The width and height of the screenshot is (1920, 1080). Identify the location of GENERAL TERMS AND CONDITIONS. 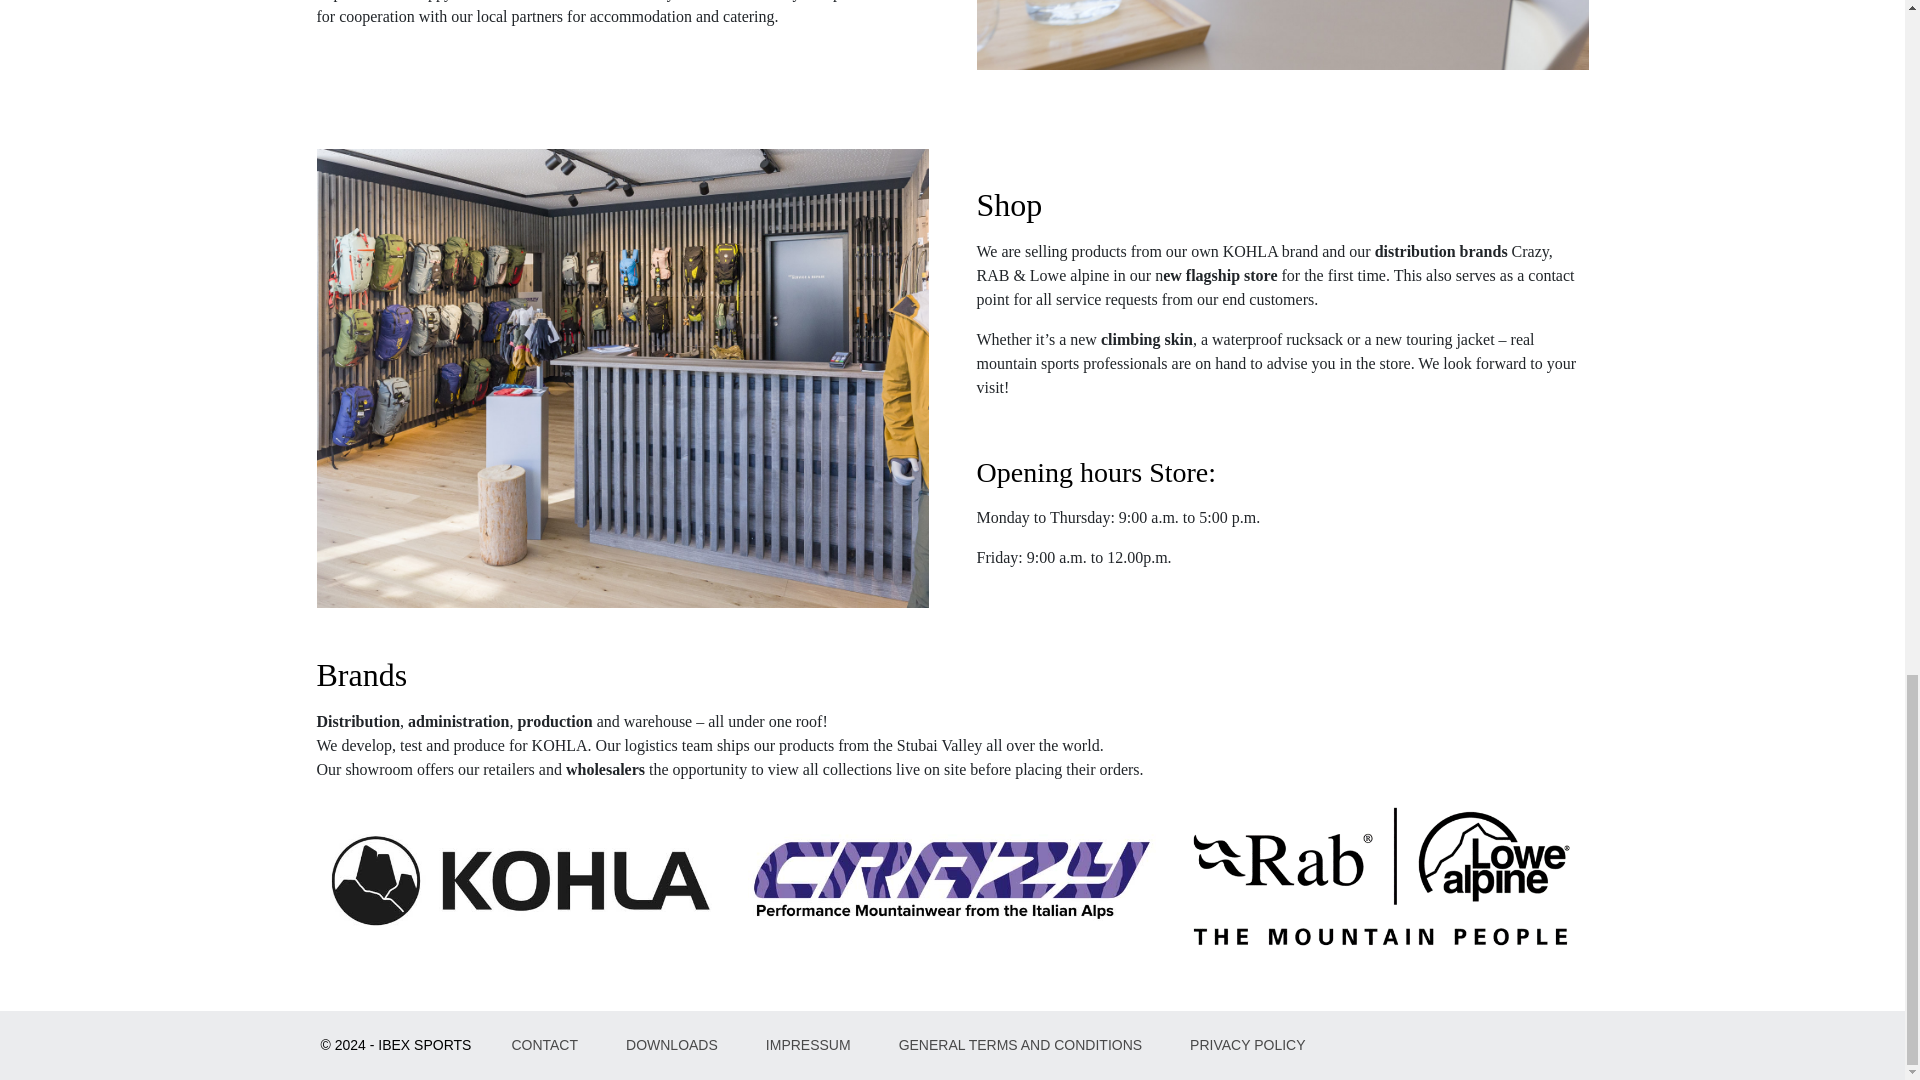
(1020, 1045).